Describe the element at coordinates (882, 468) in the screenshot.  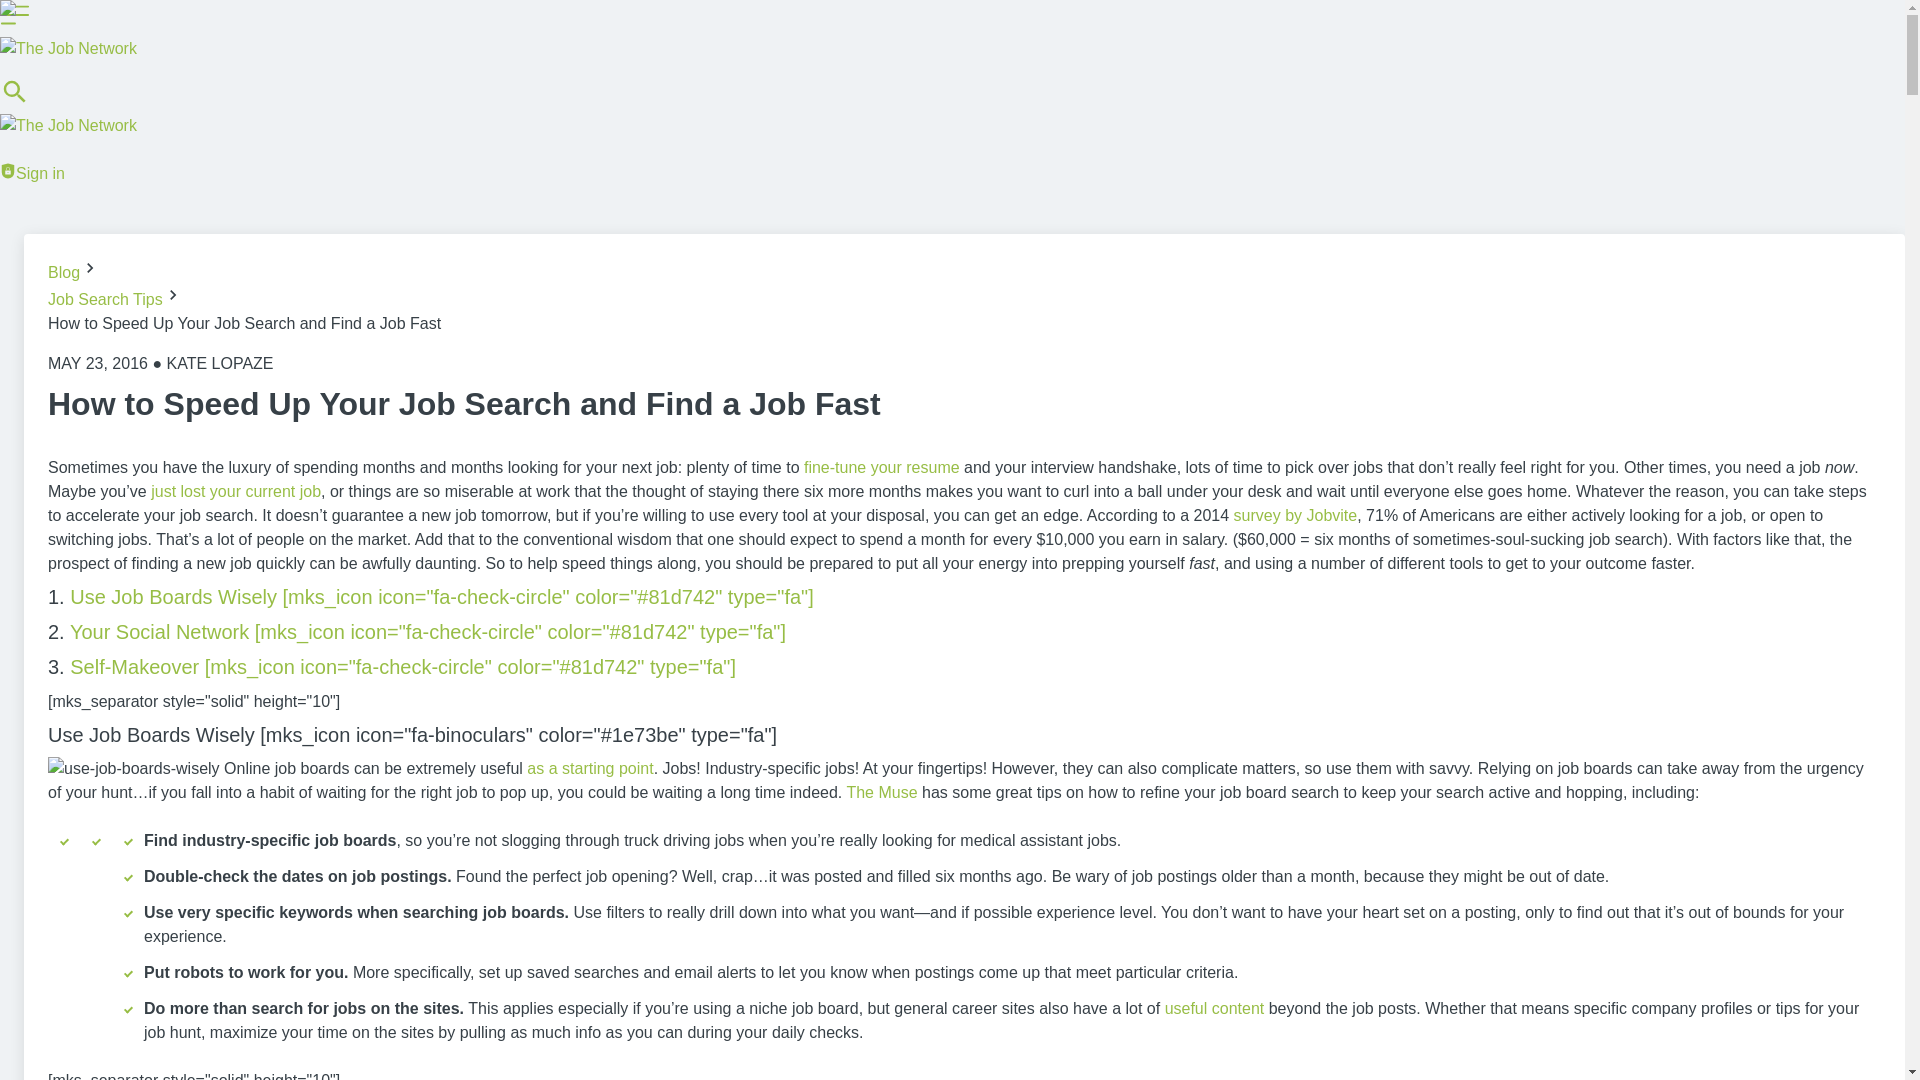
I see `fine-tune your resume` at that location.